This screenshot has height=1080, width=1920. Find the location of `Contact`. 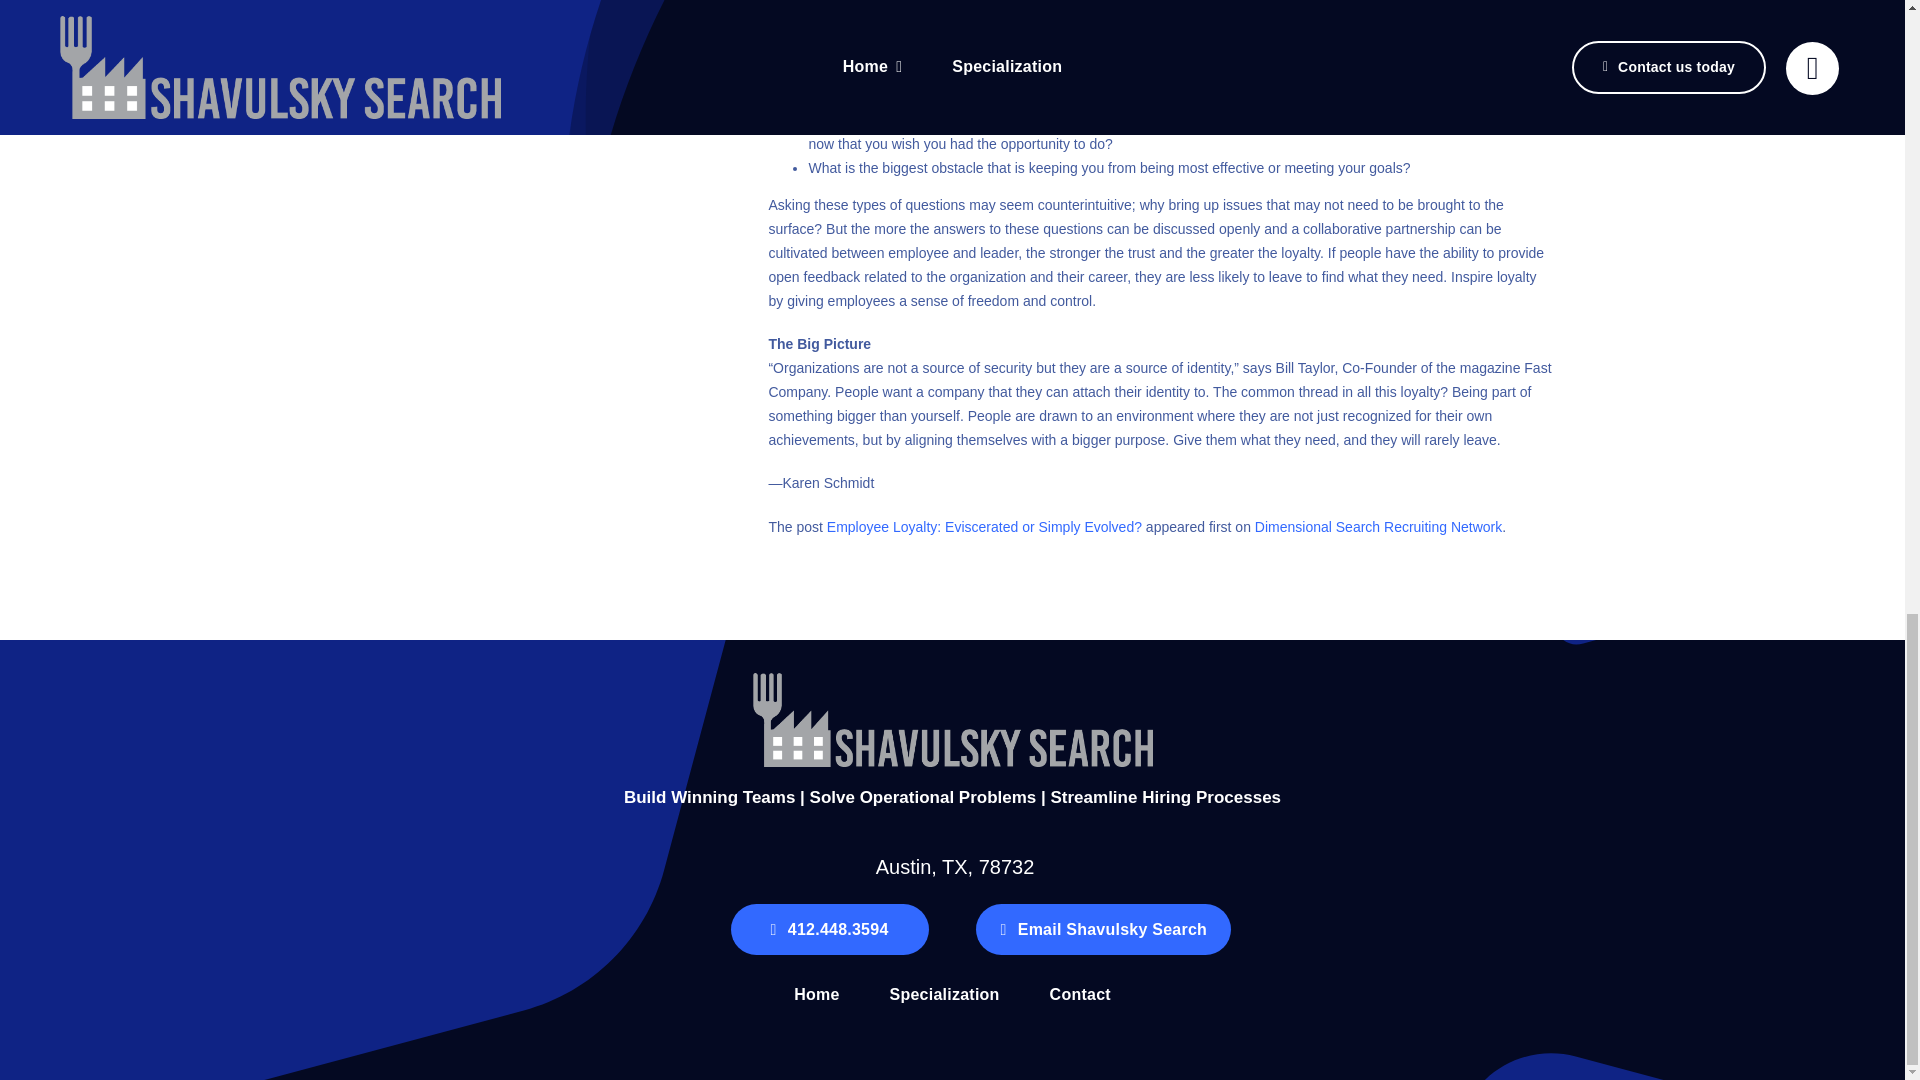

Contact is located at coordinates (1080, 996).